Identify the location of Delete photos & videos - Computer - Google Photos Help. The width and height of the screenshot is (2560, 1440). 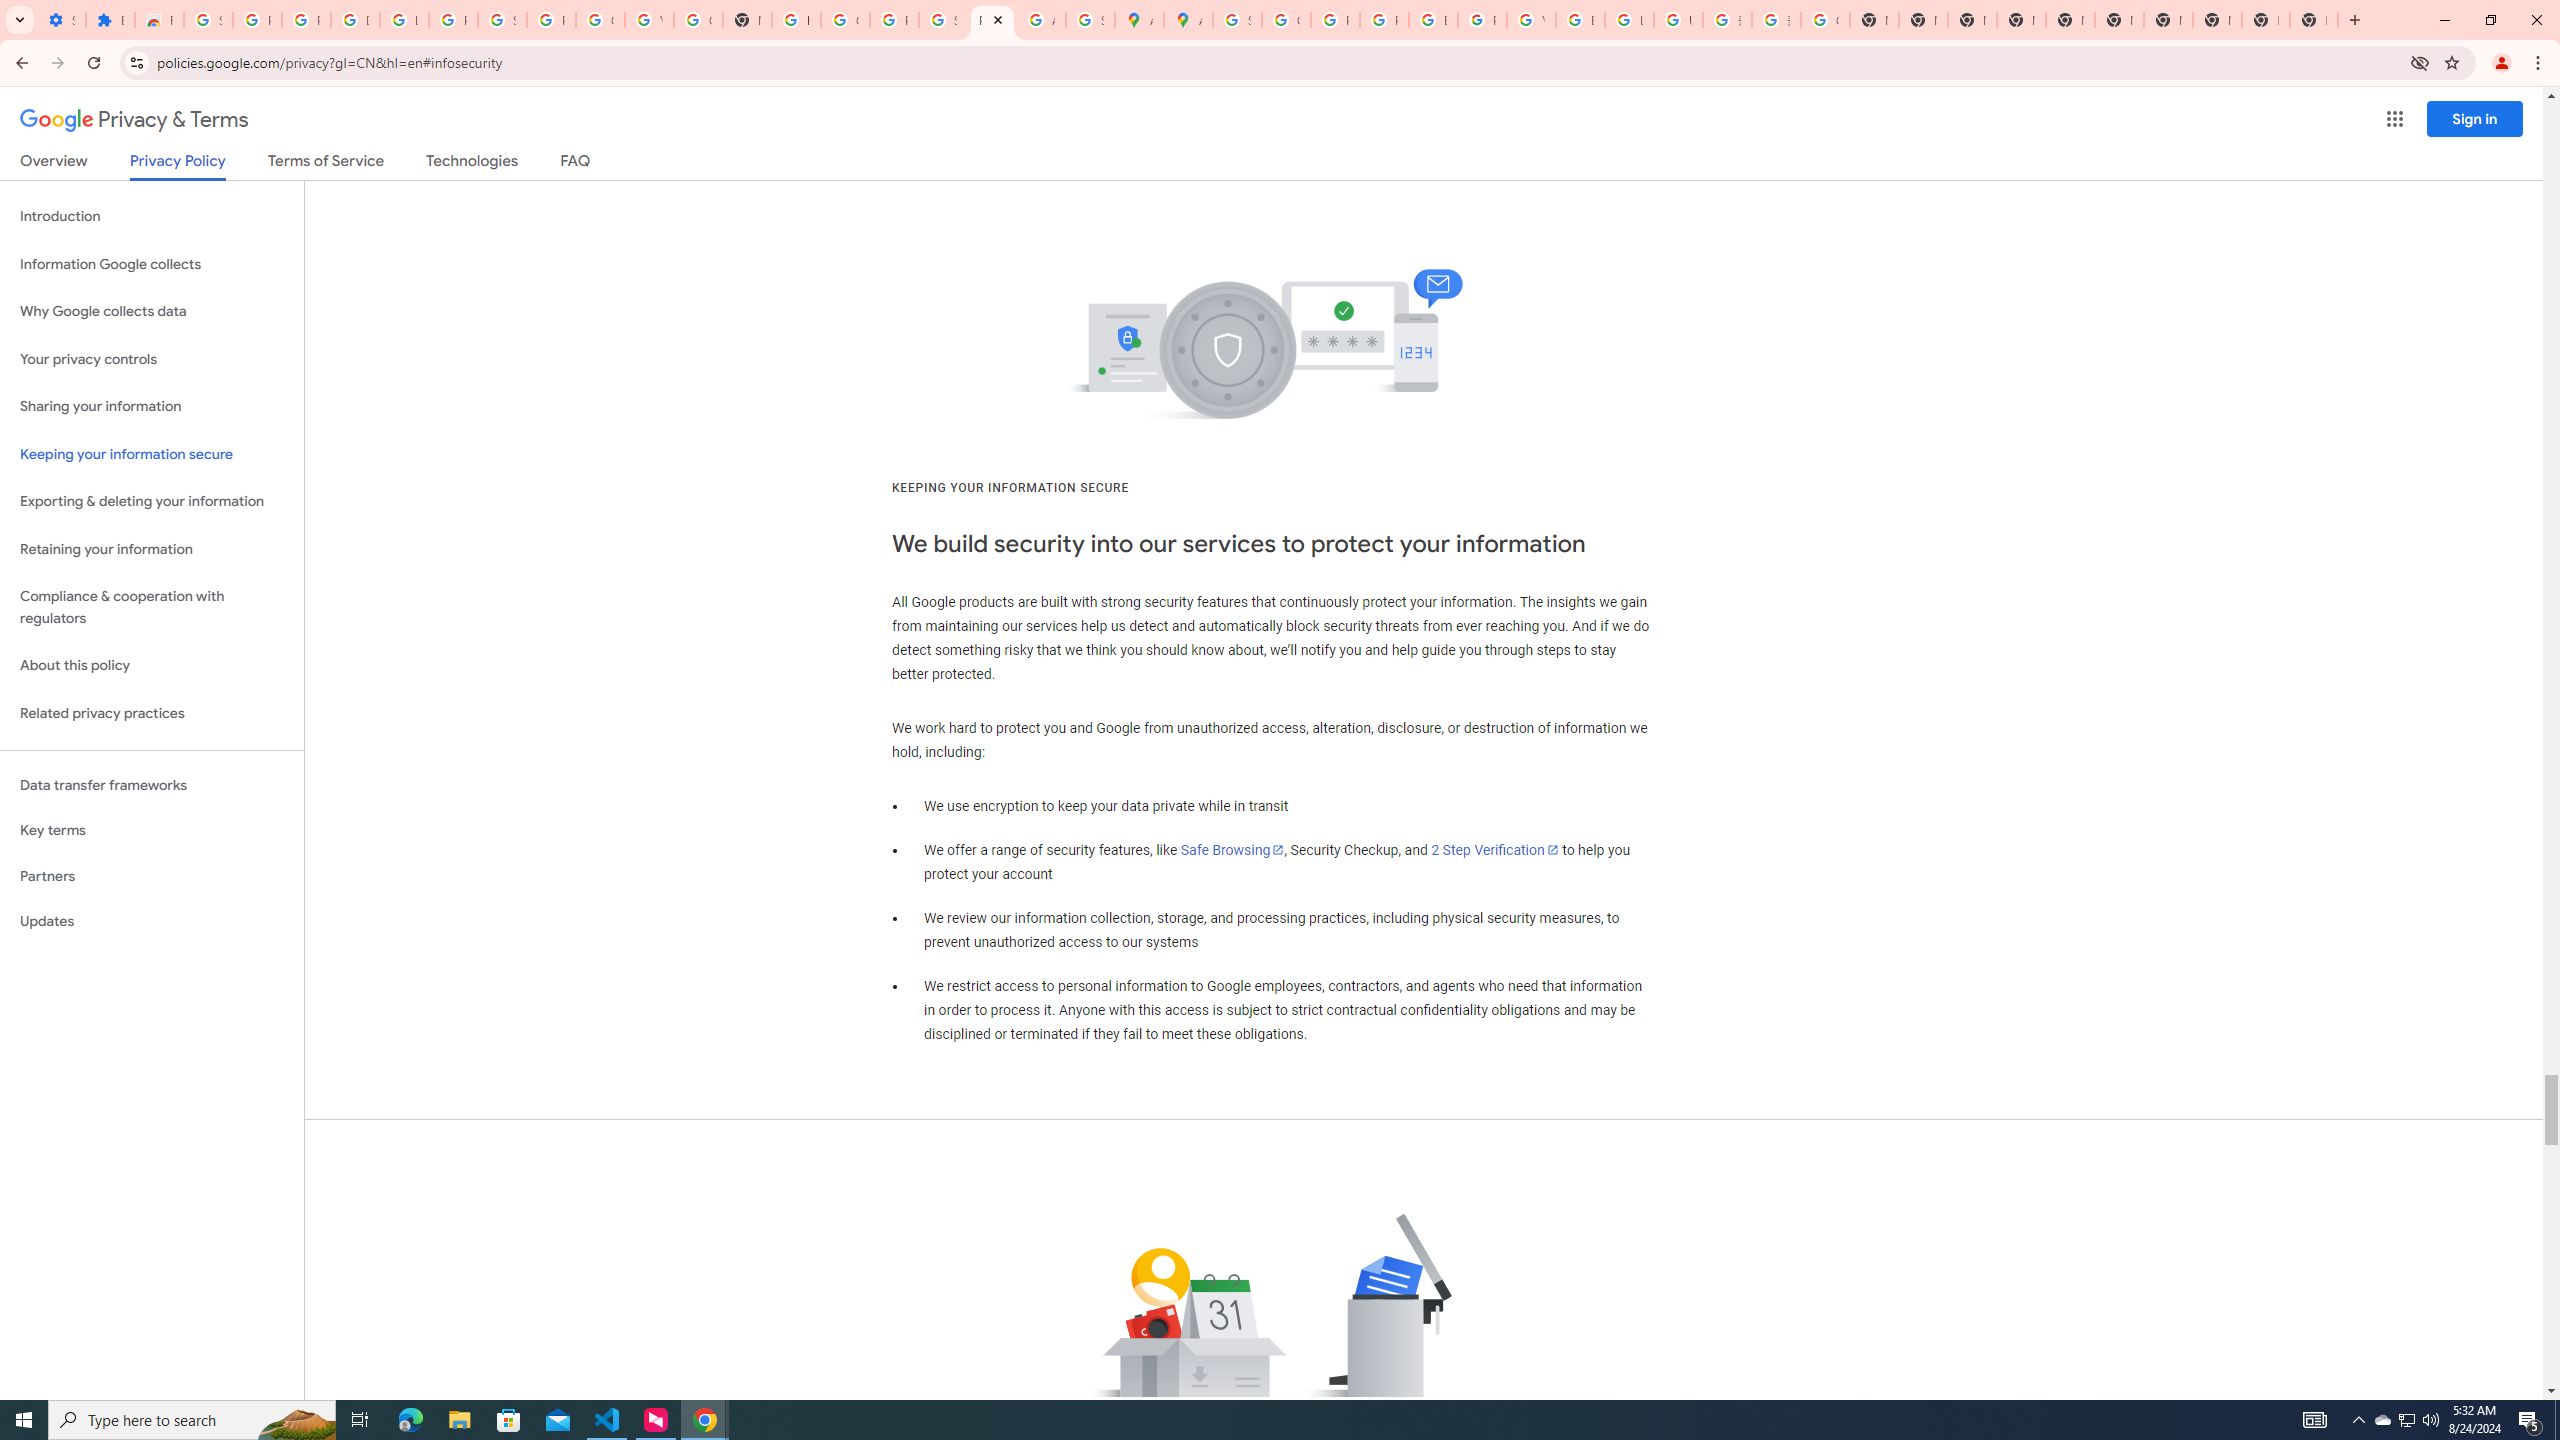
(356, 20).